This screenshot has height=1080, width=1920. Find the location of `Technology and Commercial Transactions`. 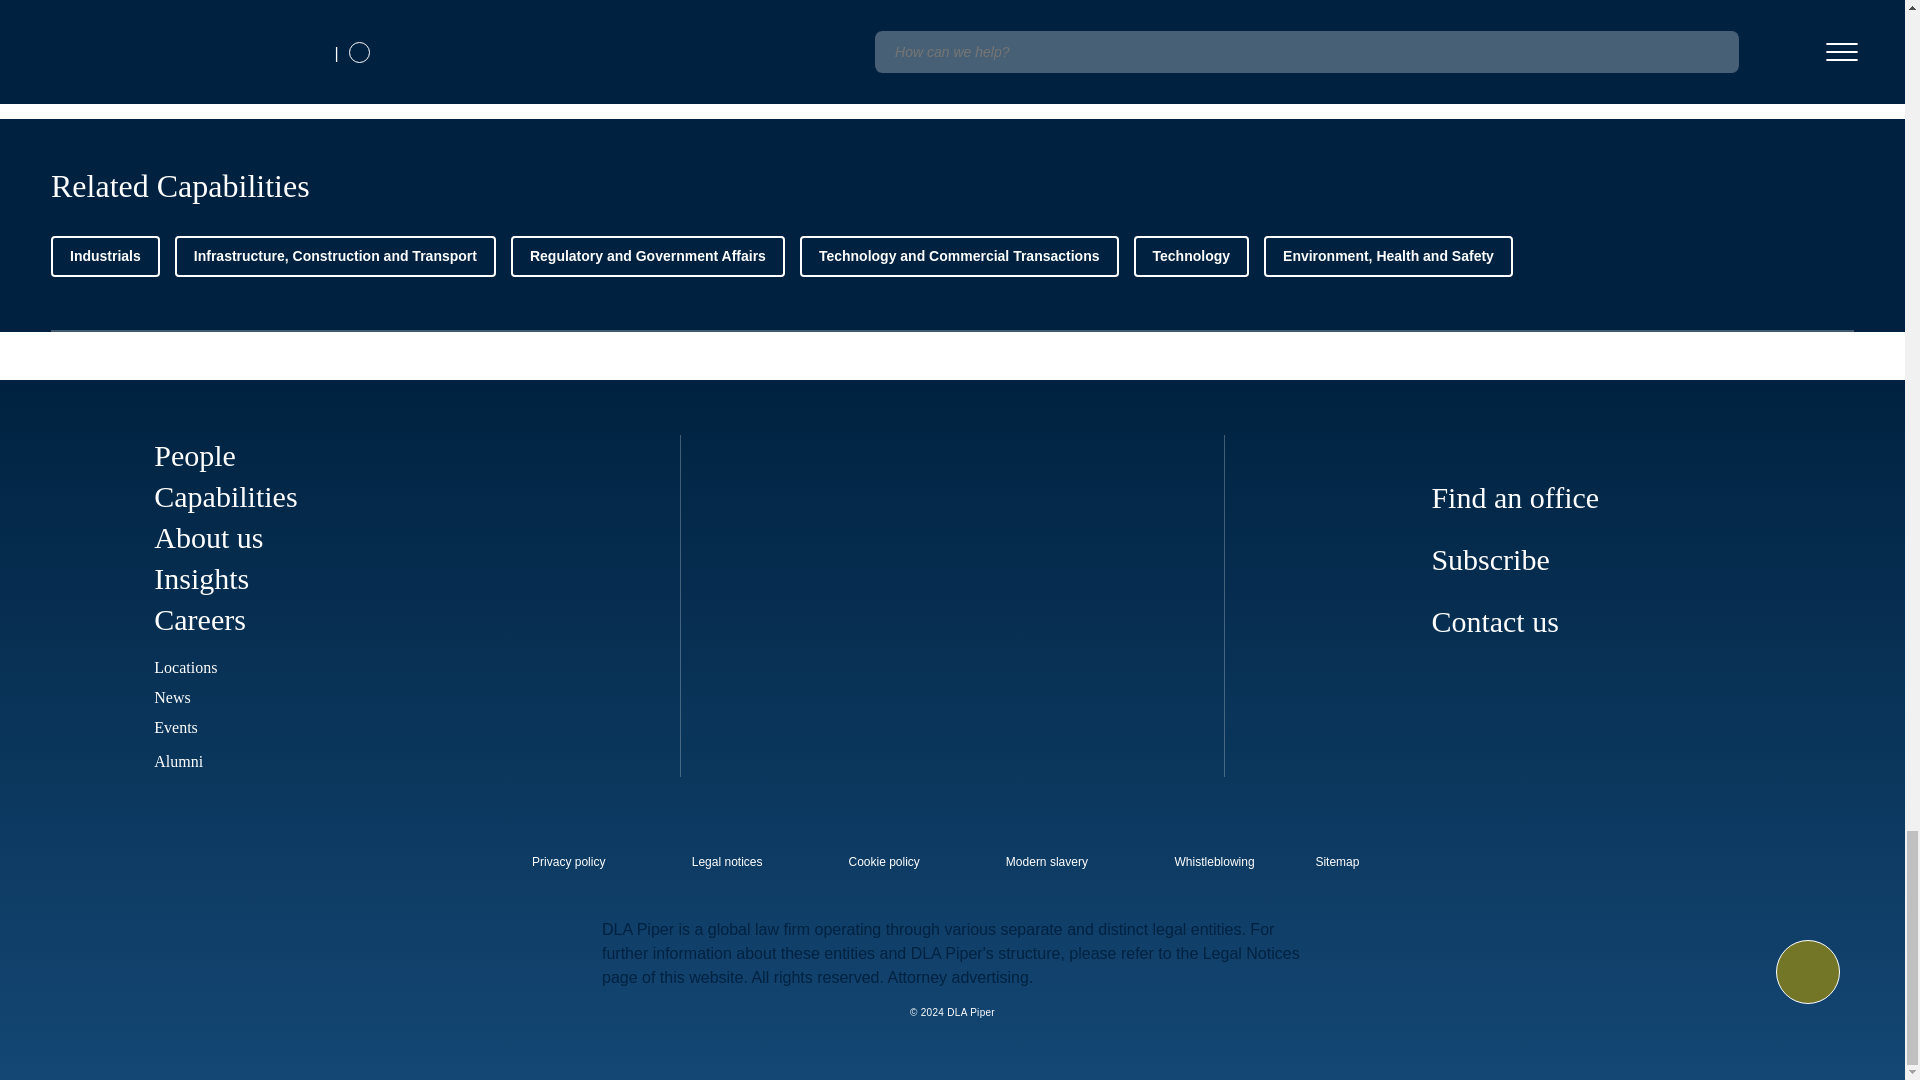

Technology and Commercial Transactions is located at coordinates (960, 256).